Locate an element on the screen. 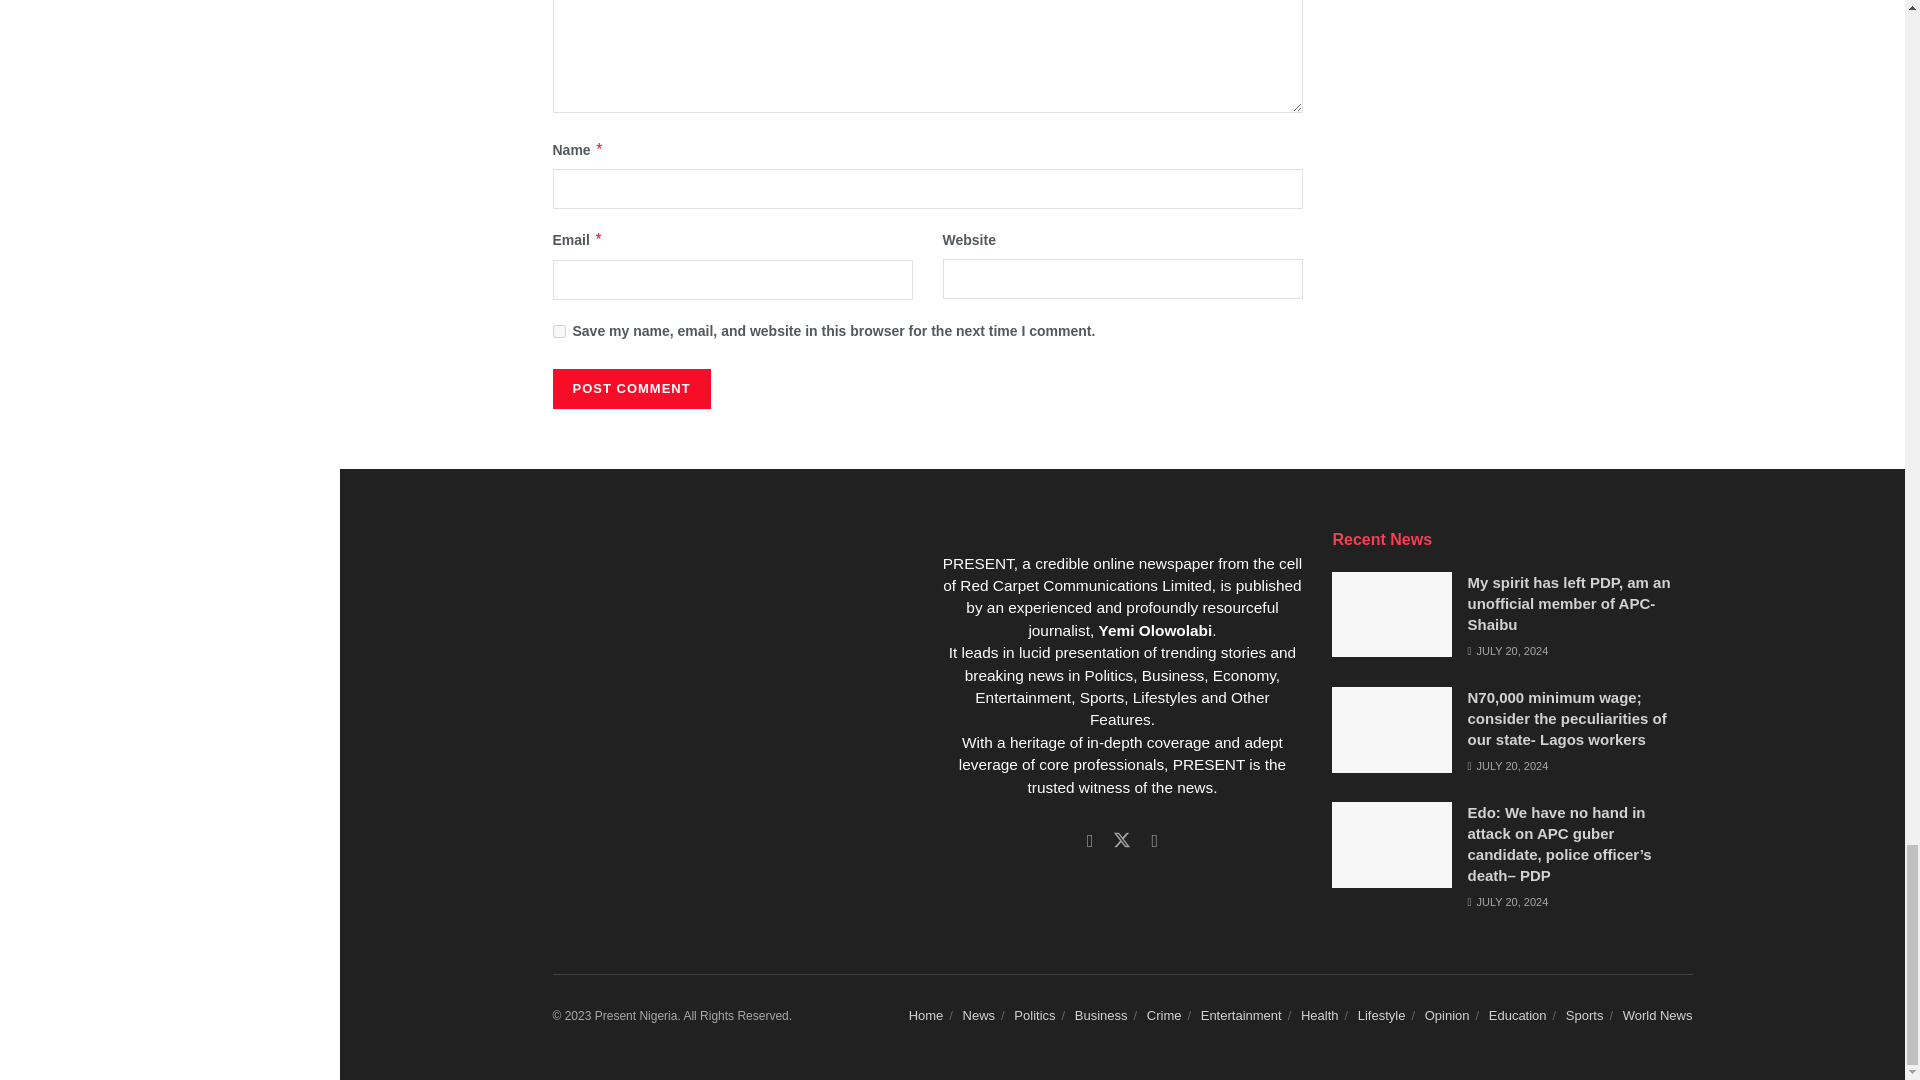  yes is located at coordinates (558, 332).